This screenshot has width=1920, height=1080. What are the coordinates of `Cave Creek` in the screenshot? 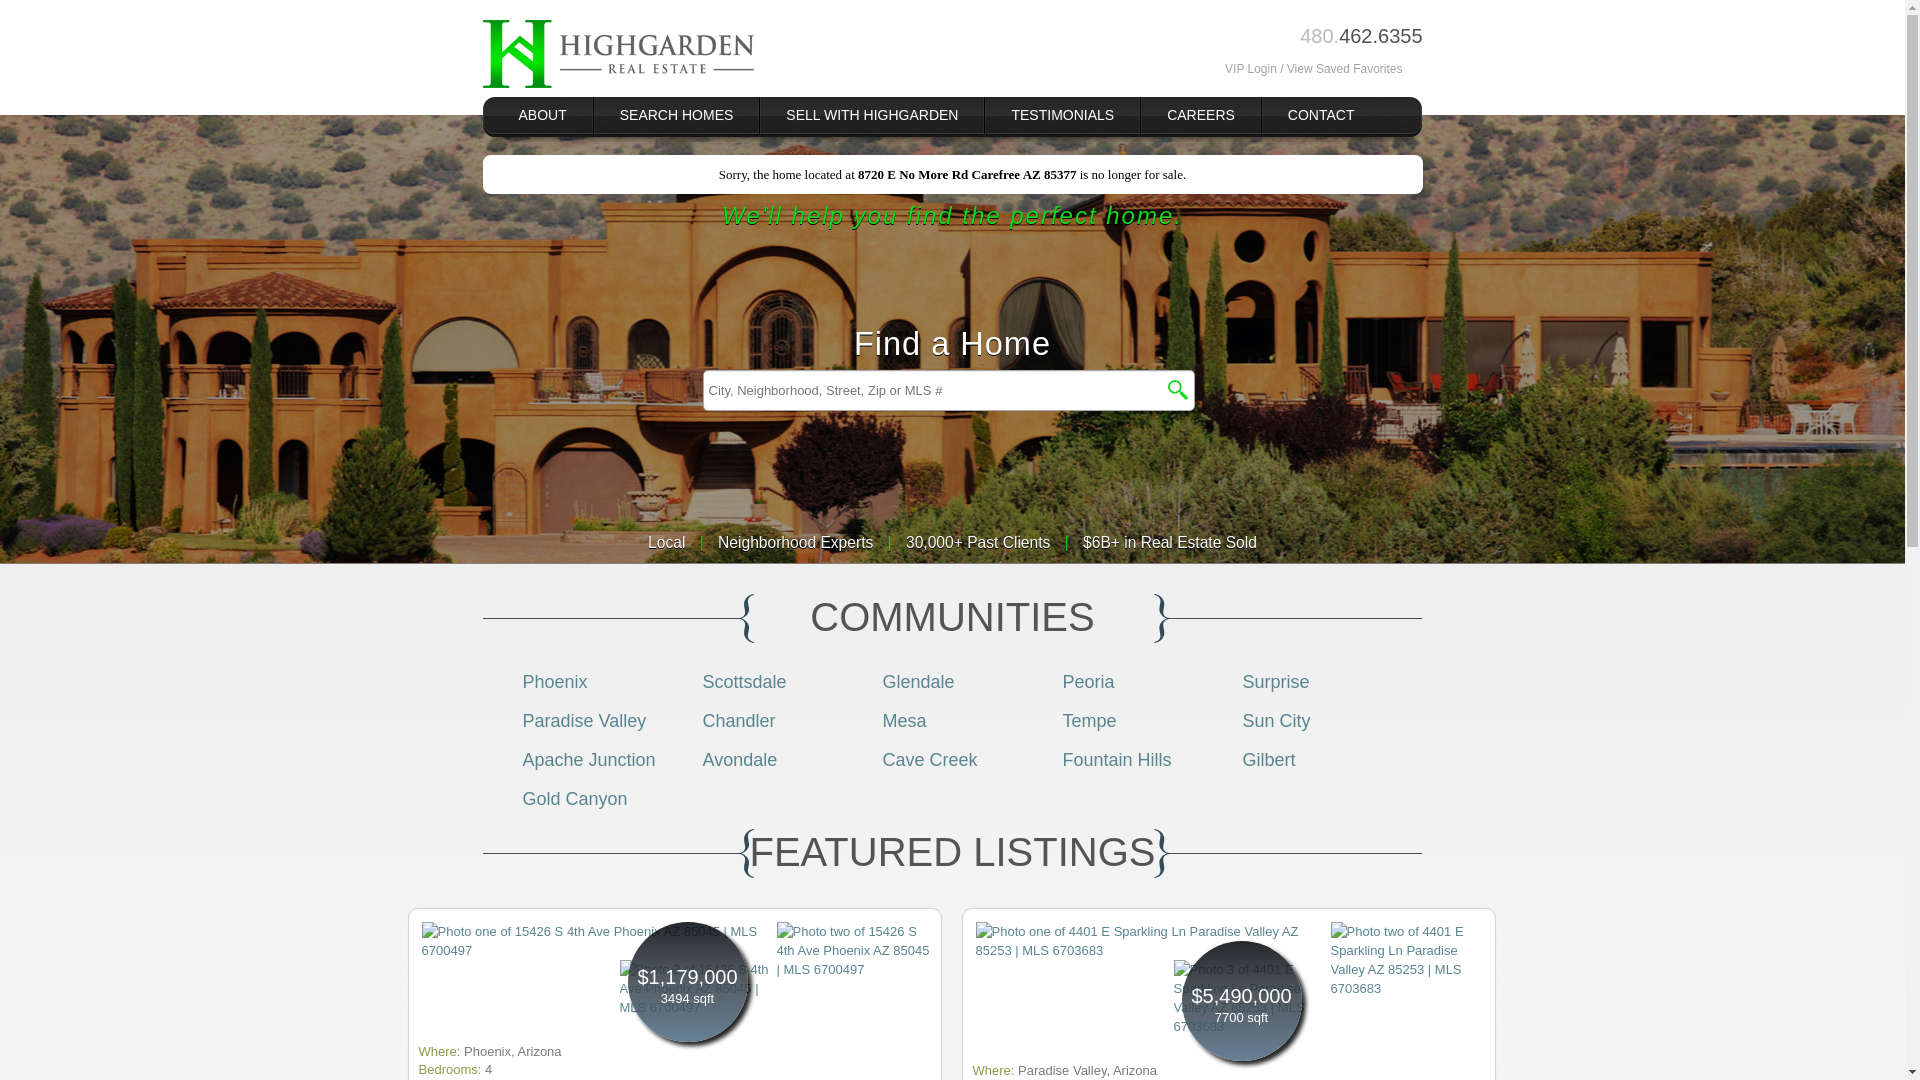 It's located at (929, 760).